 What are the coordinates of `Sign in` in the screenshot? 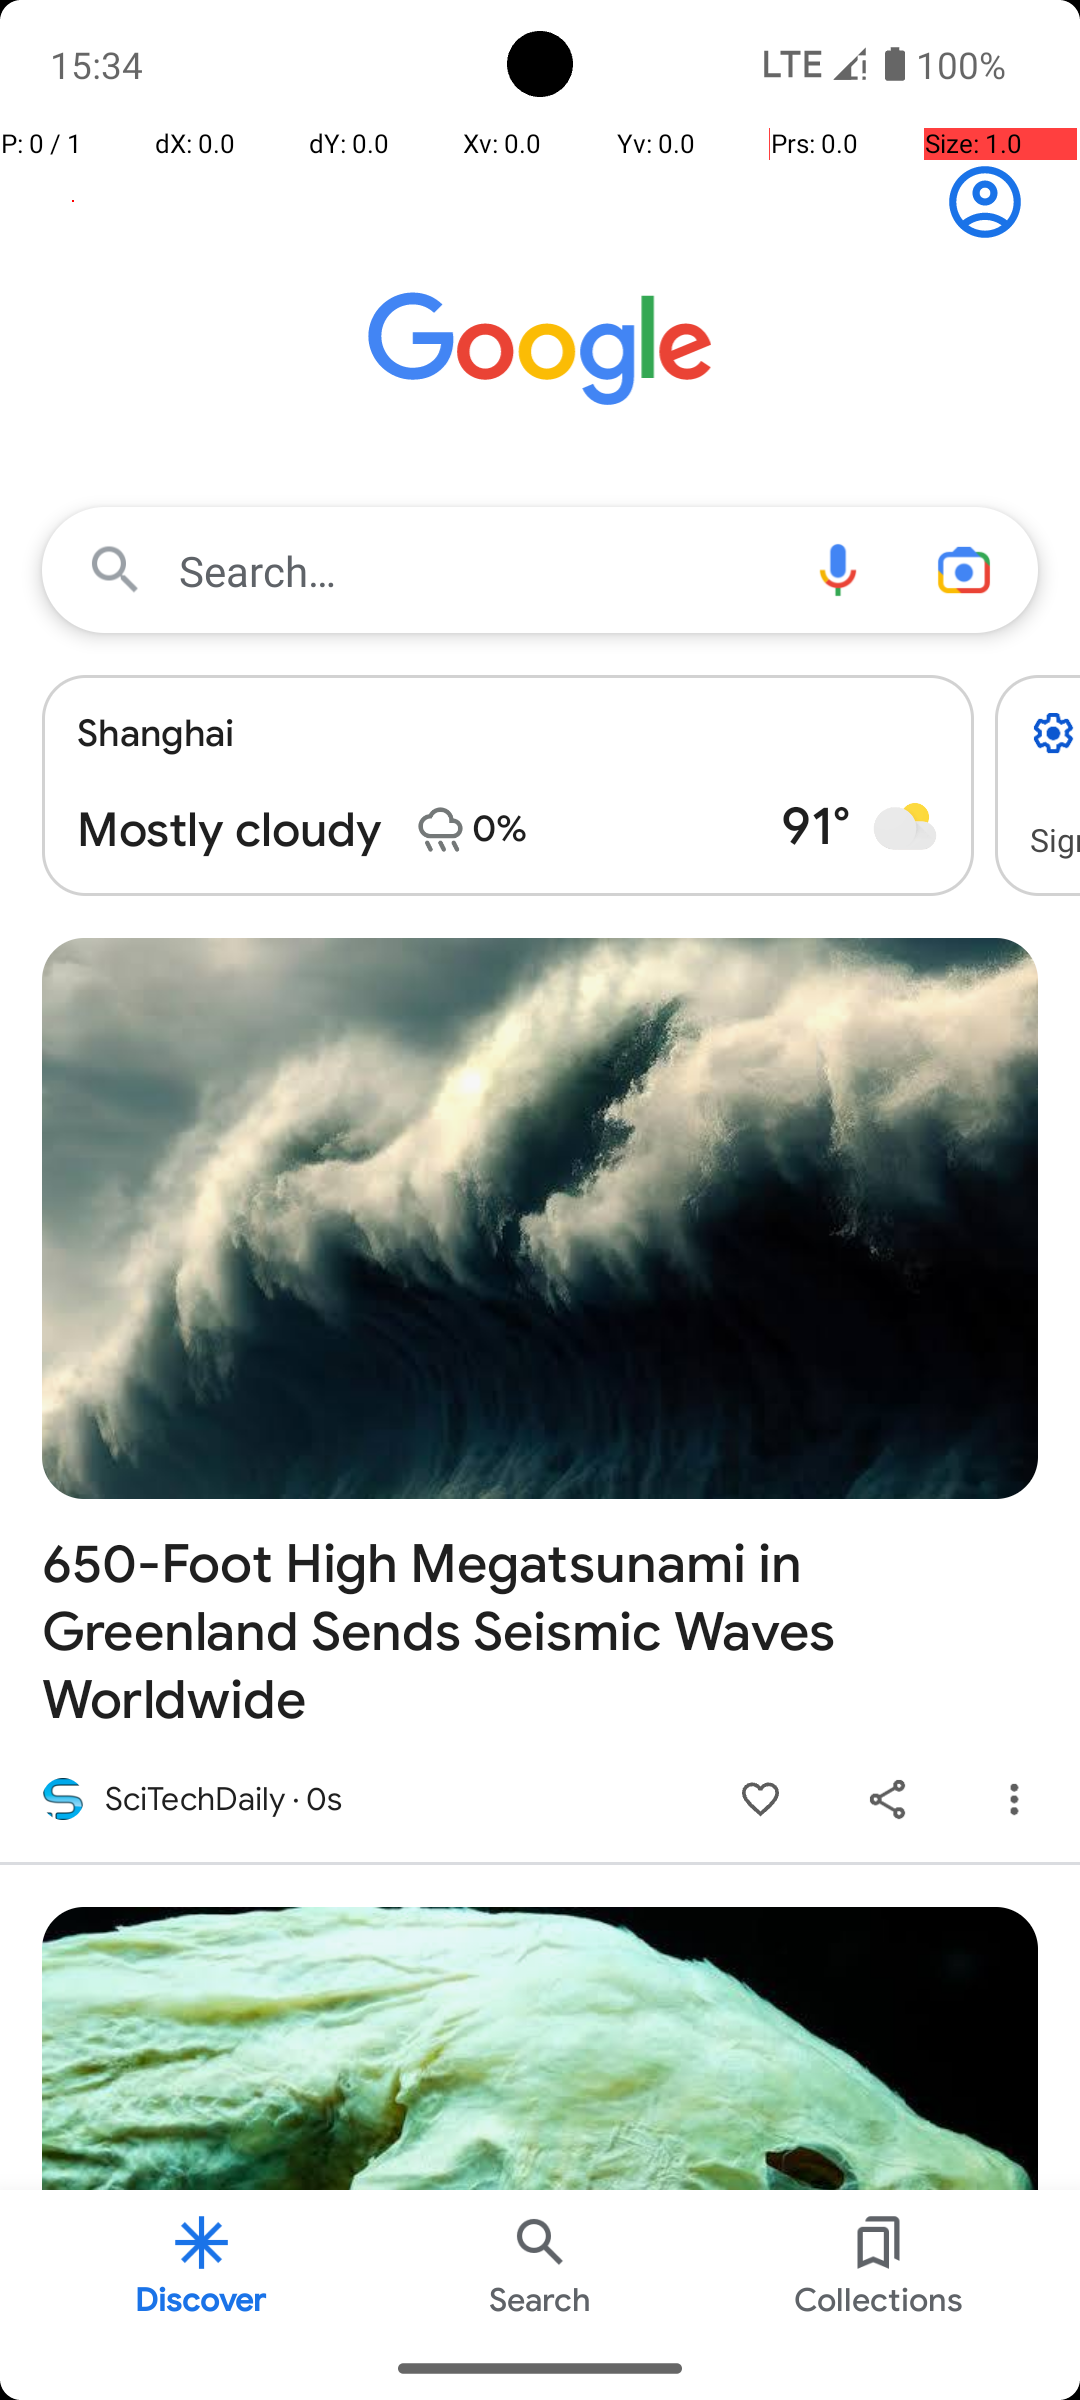 It's located at (996, 202).